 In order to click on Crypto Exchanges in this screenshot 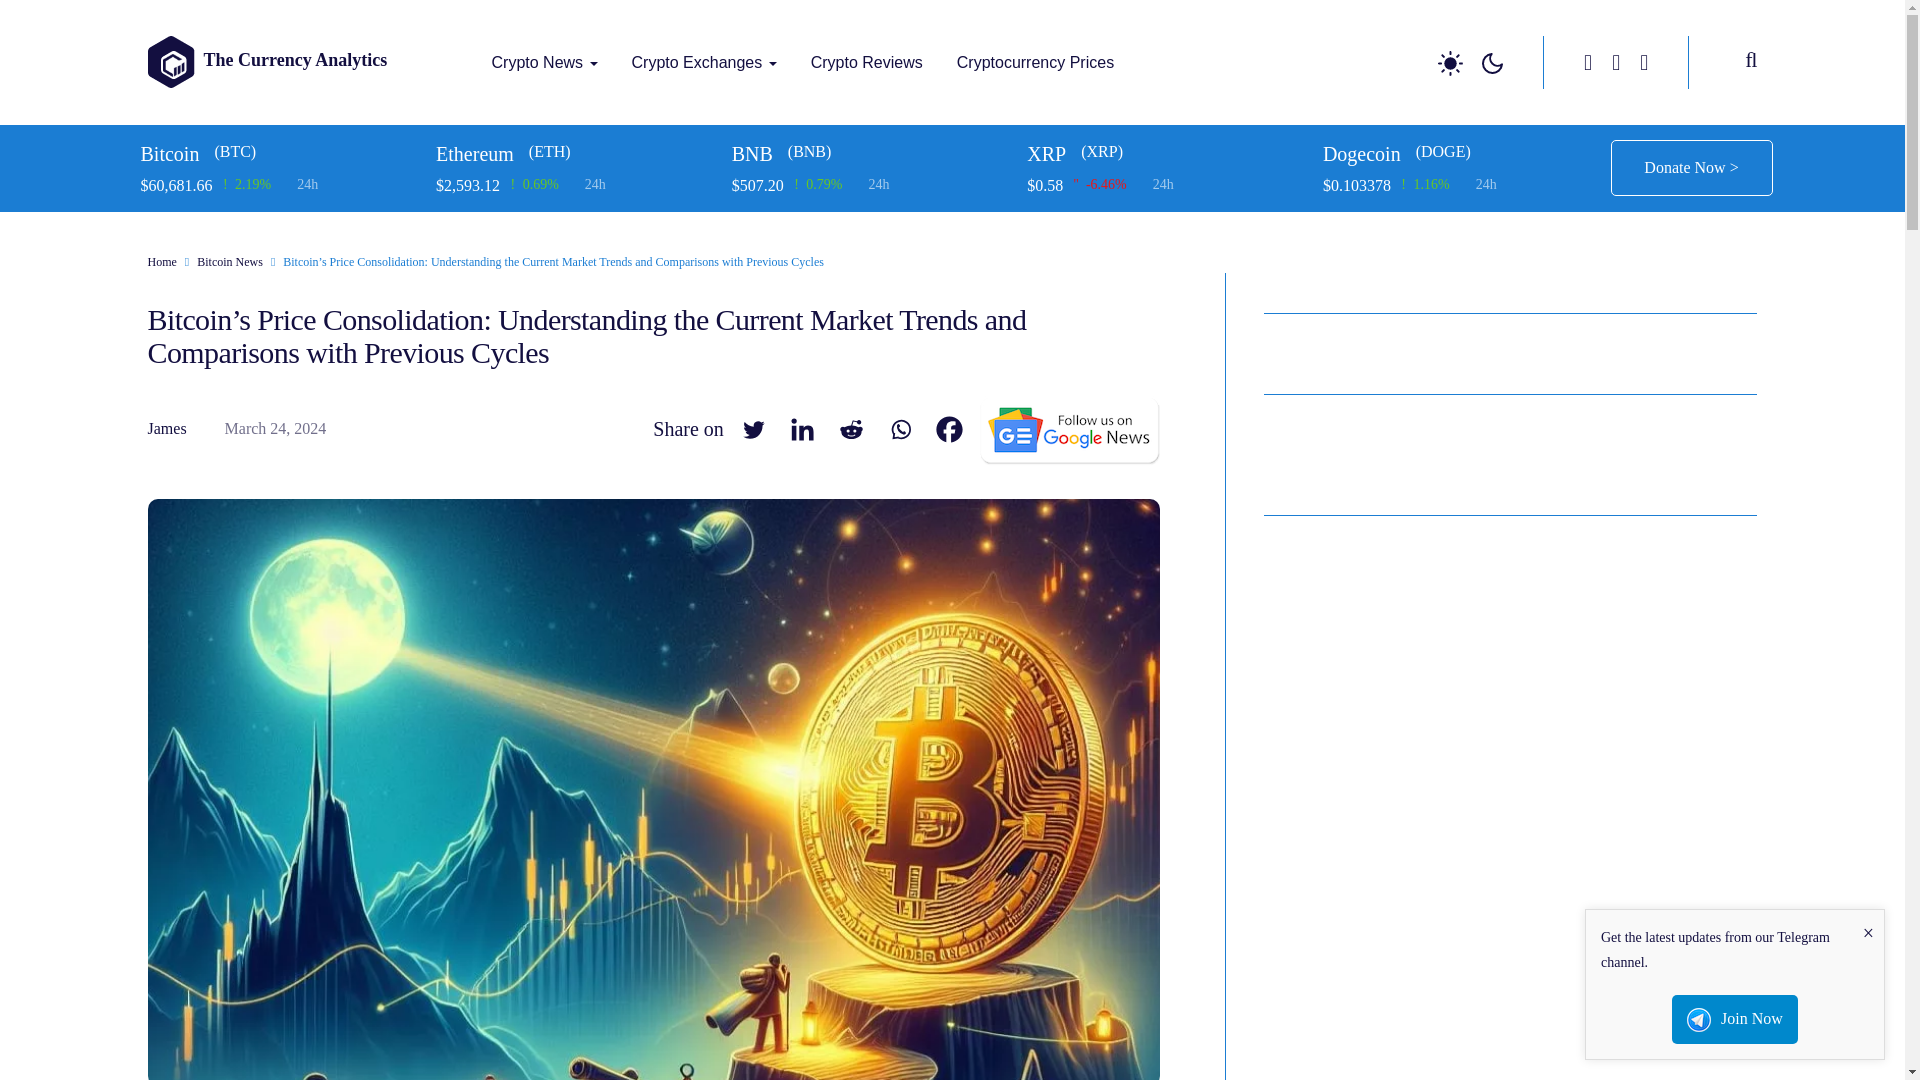, I will do `click(704, 62)`.